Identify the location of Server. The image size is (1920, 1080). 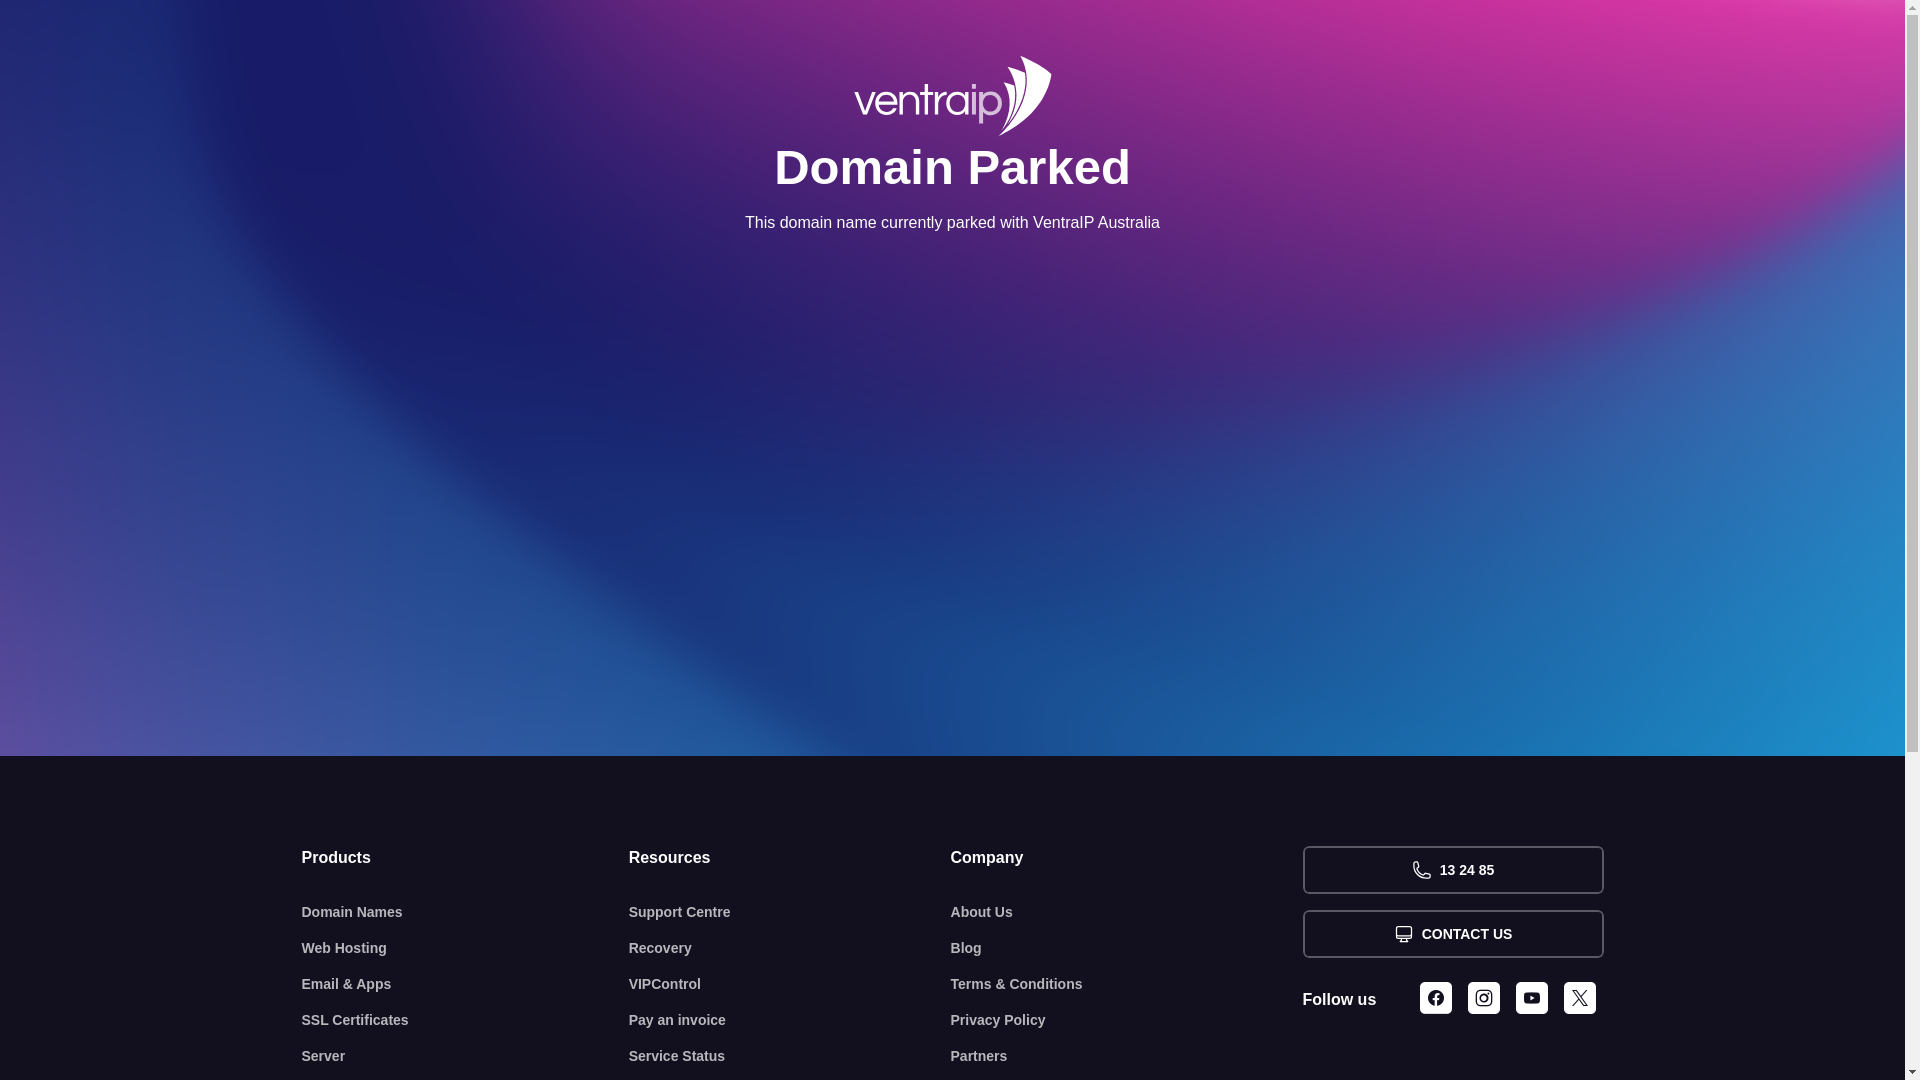
(466, 1056).